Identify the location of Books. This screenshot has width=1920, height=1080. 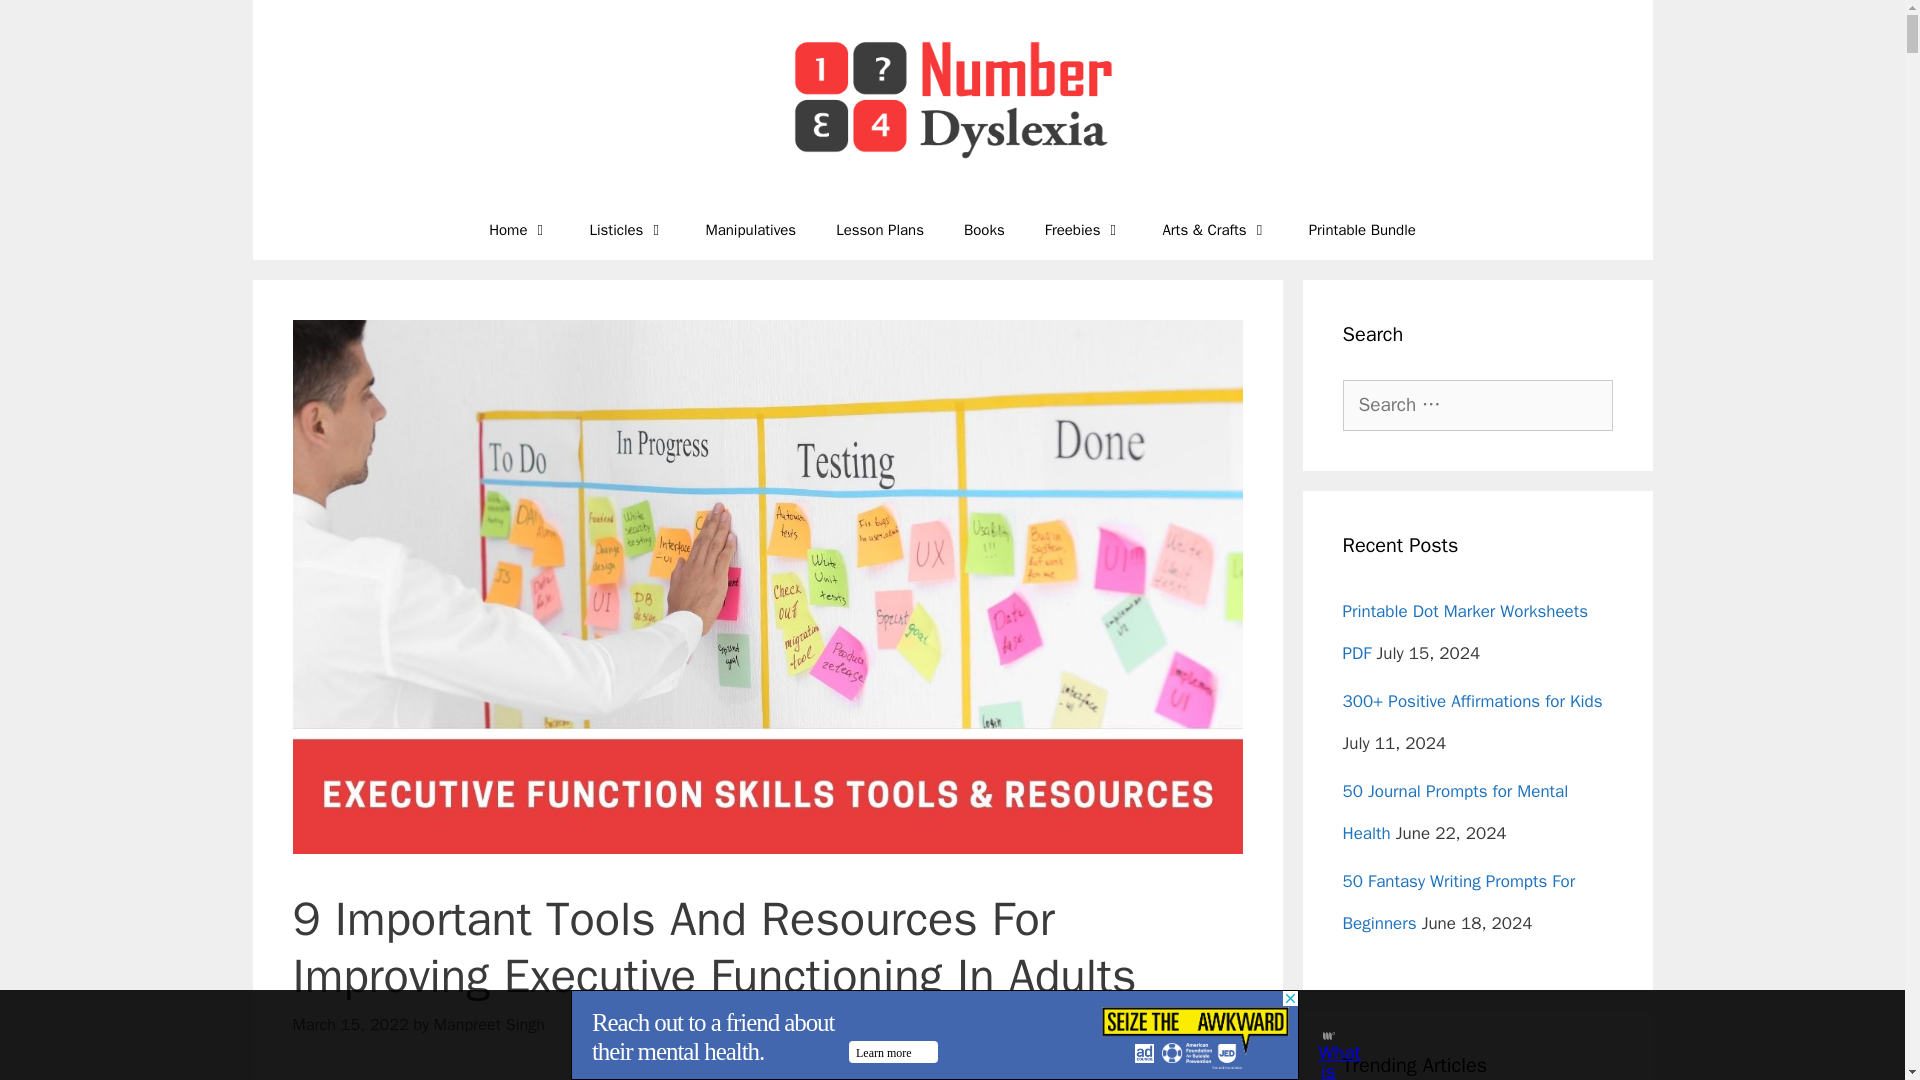
(984, 230).